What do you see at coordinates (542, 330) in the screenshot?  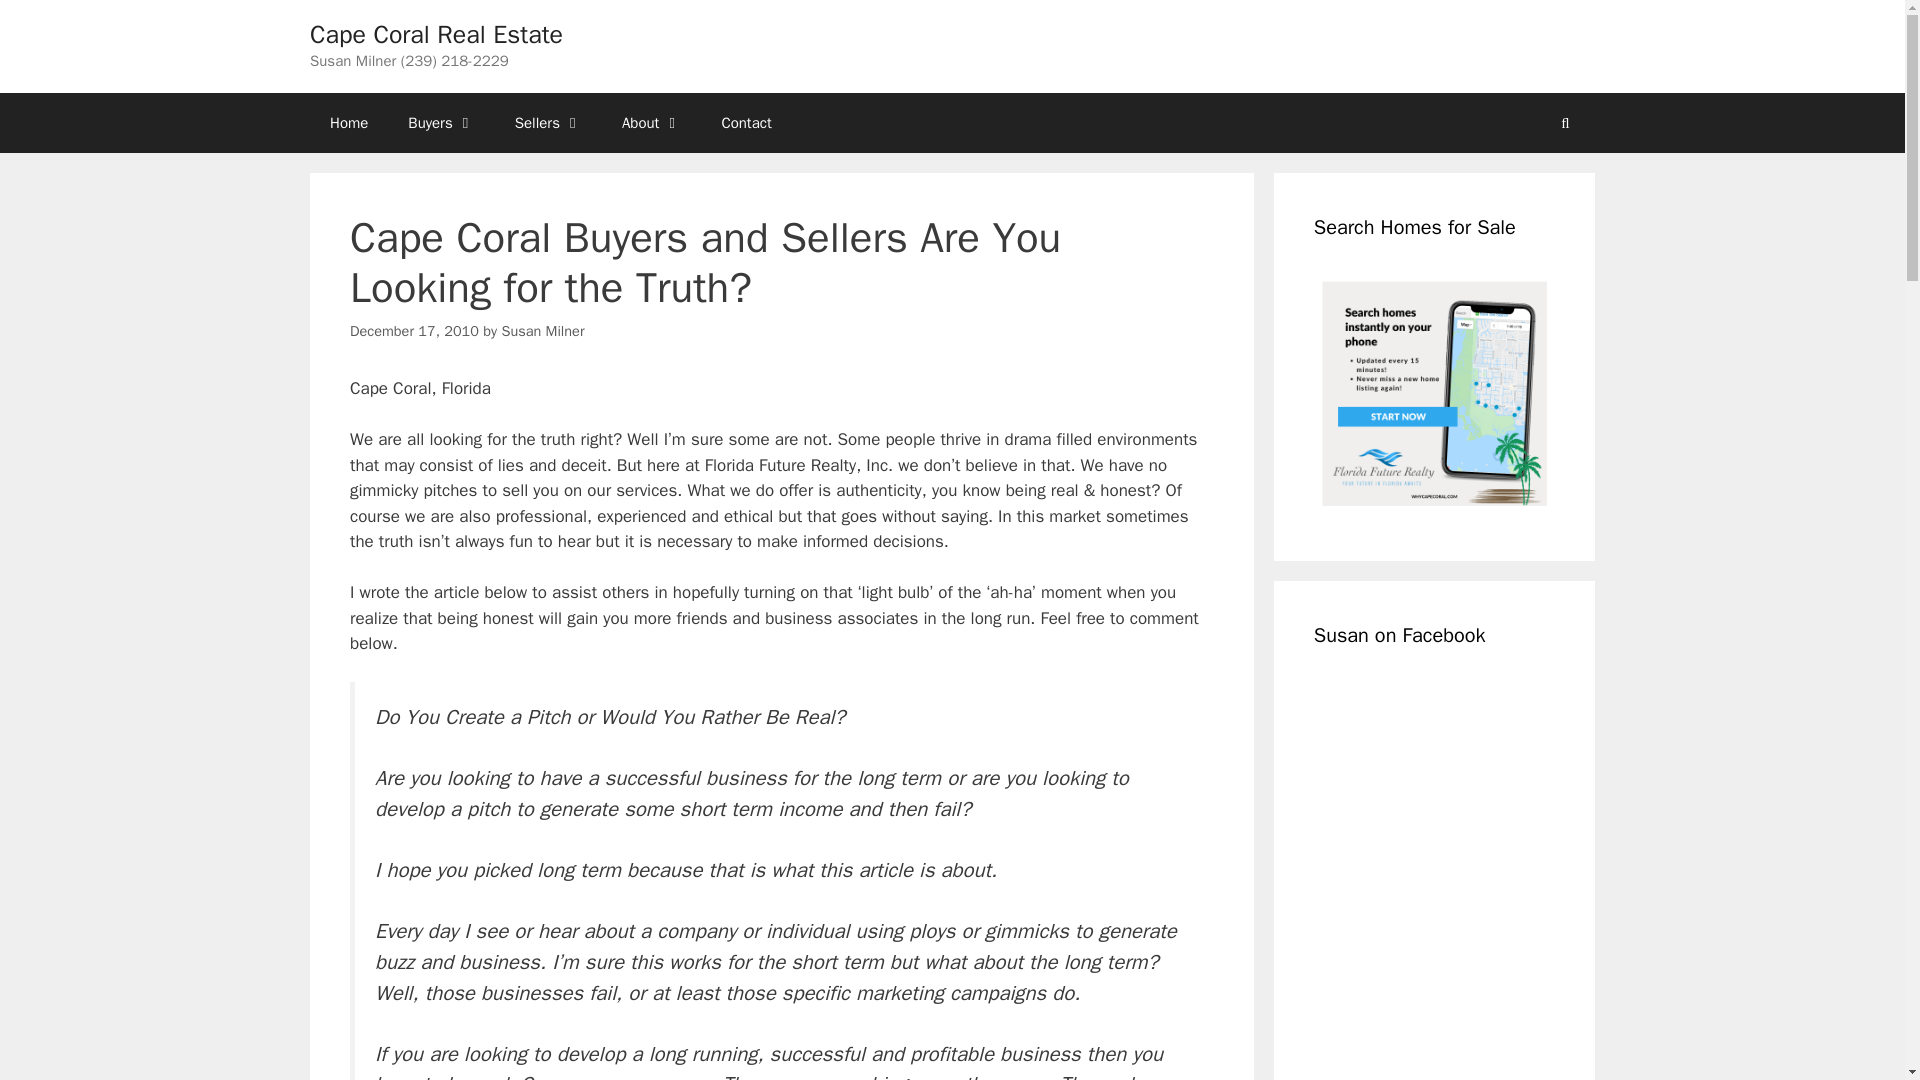 I see `View all posts by Susan Milner` at bounding box center [542, 330].